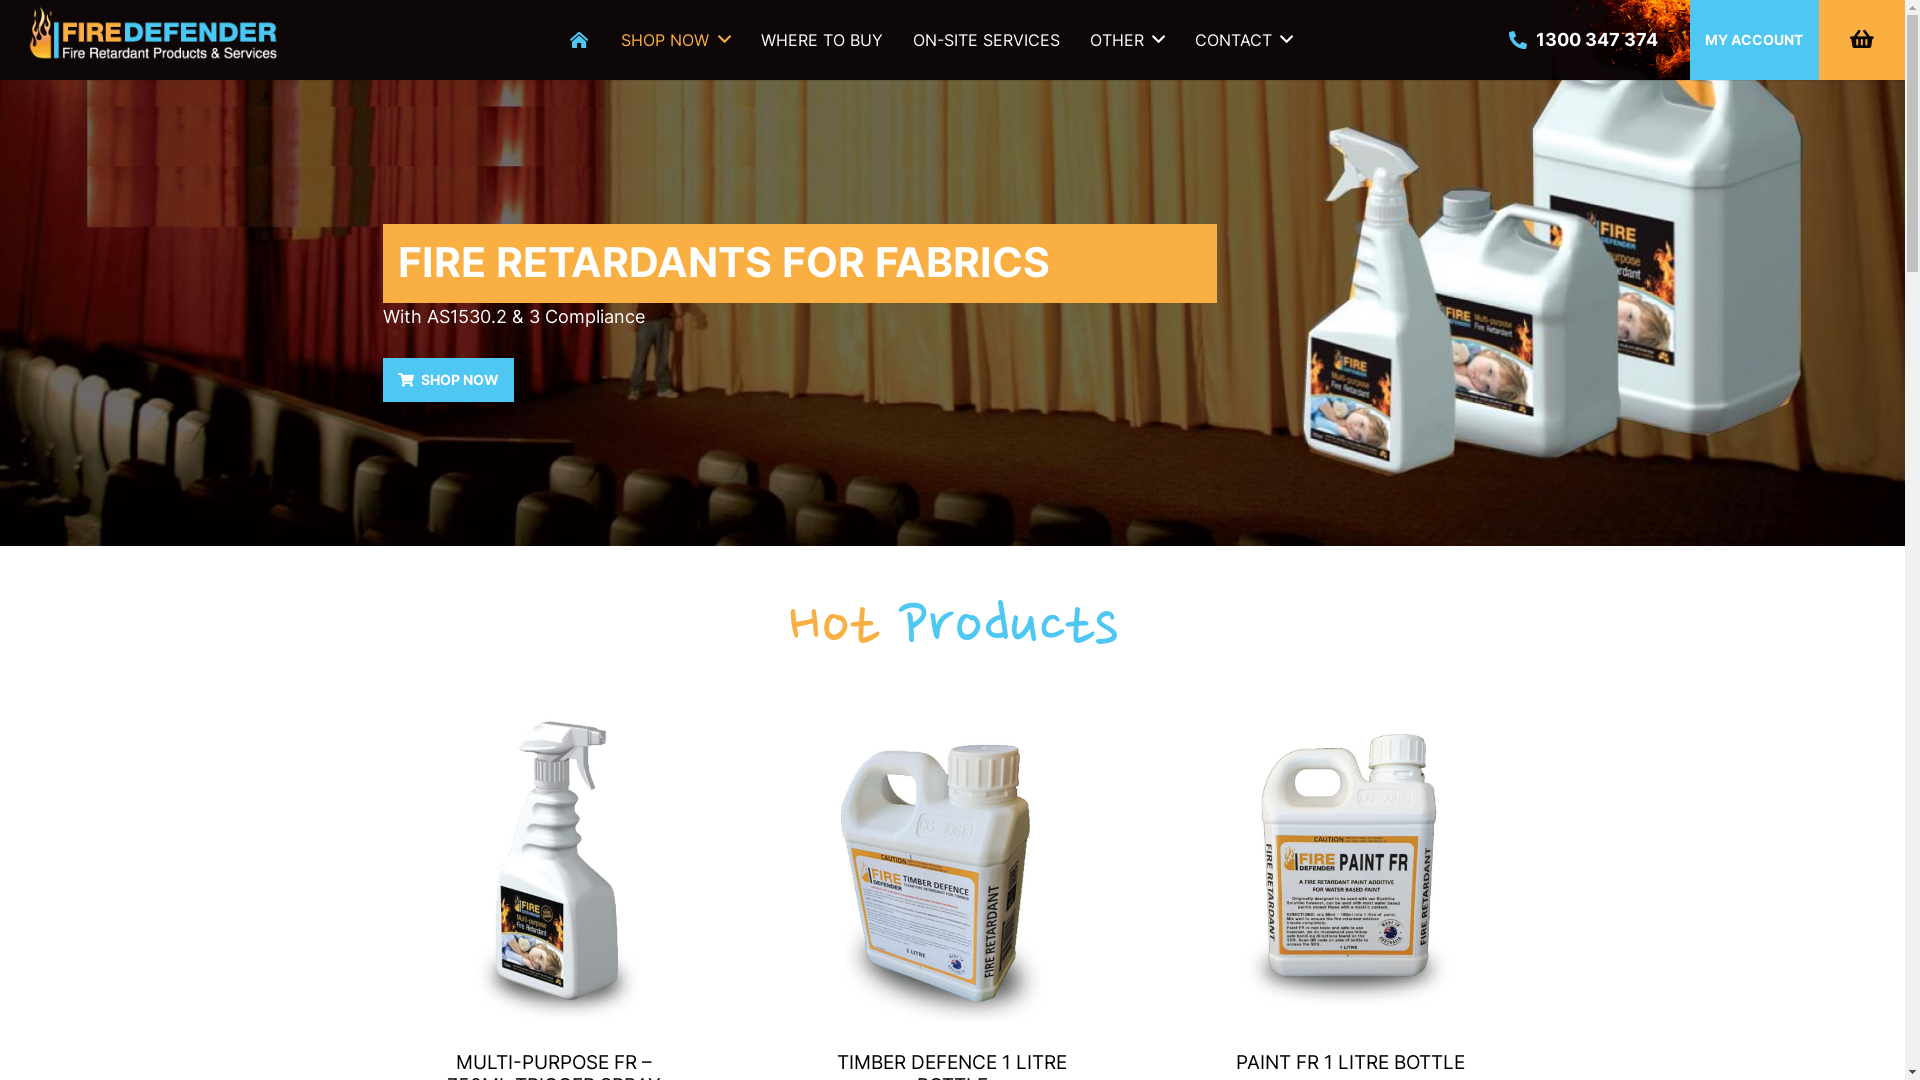  What do you see at coordinates (676, 40) in the screenshot?
I see `SHOP NOW` at bounding box center [676, 40].